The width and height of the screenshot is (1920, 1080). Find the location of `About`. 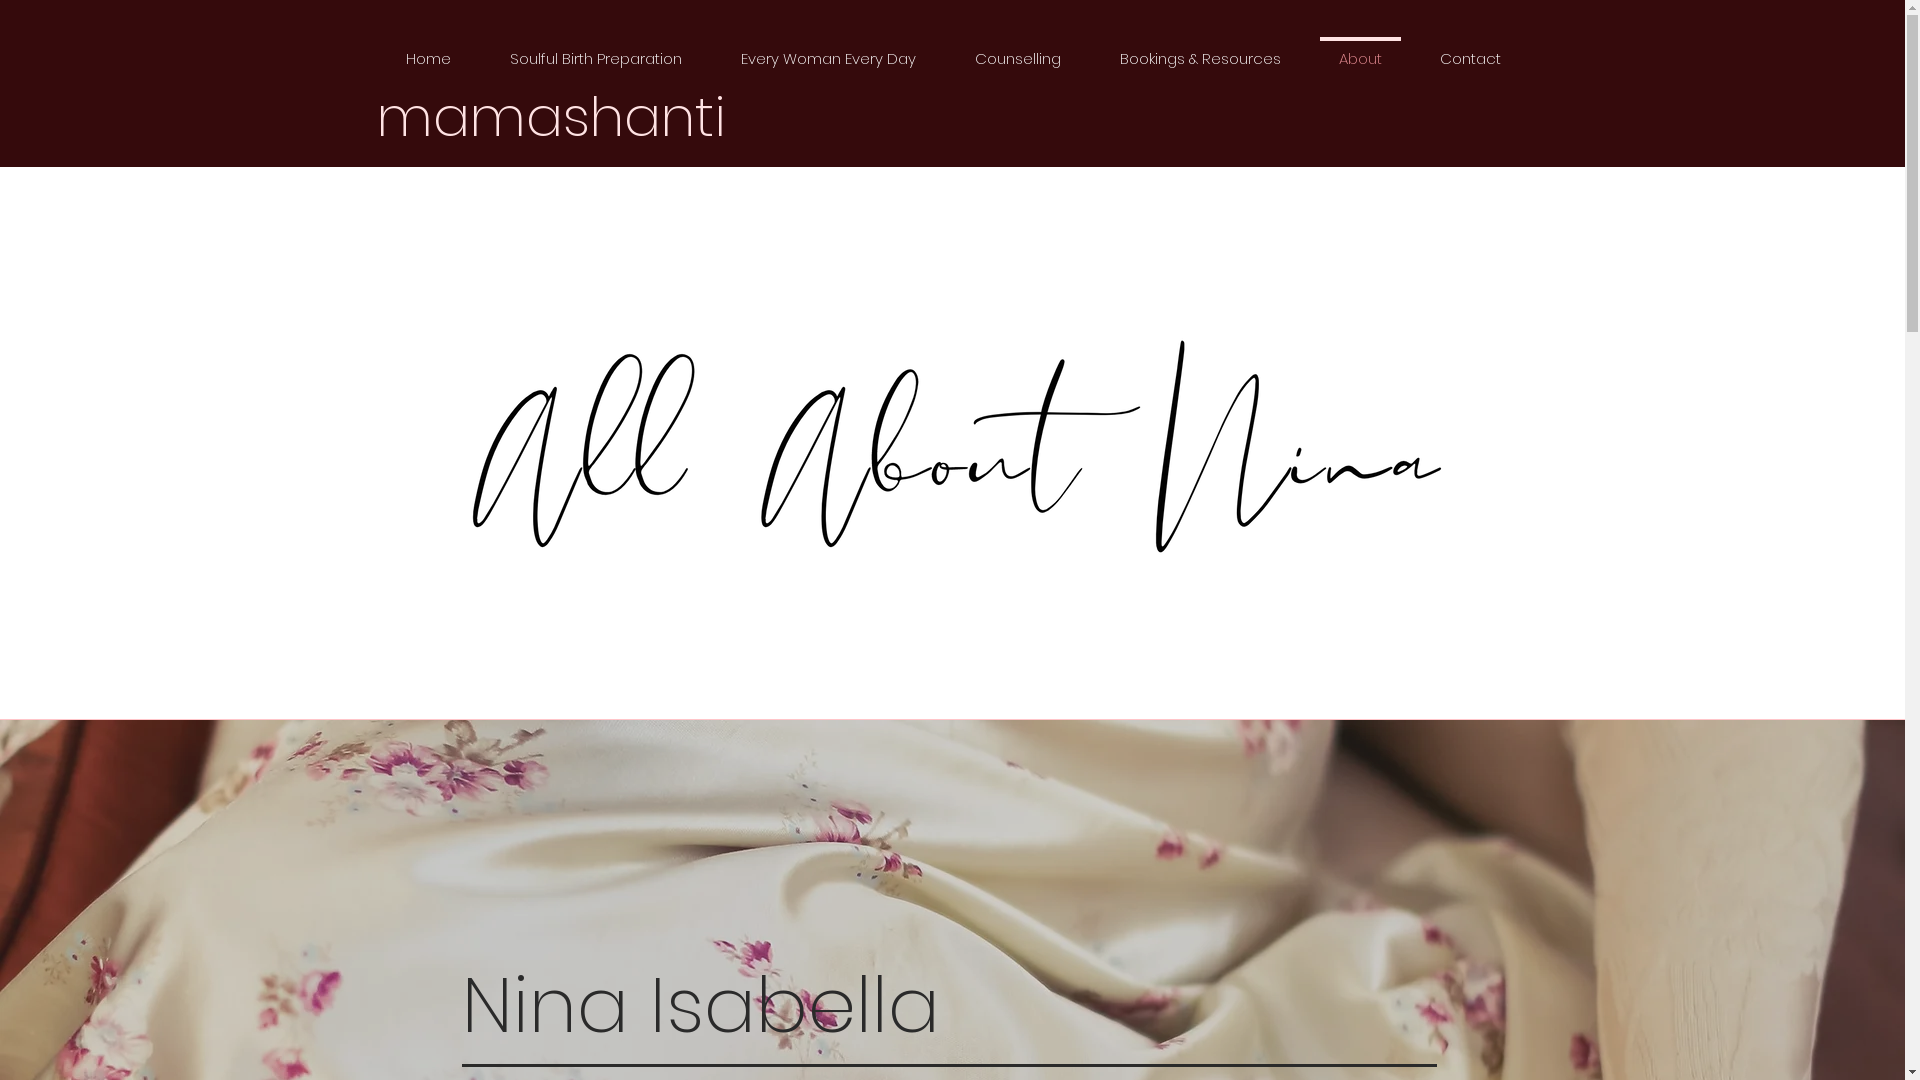

About is located at coordinates (1360, 50).